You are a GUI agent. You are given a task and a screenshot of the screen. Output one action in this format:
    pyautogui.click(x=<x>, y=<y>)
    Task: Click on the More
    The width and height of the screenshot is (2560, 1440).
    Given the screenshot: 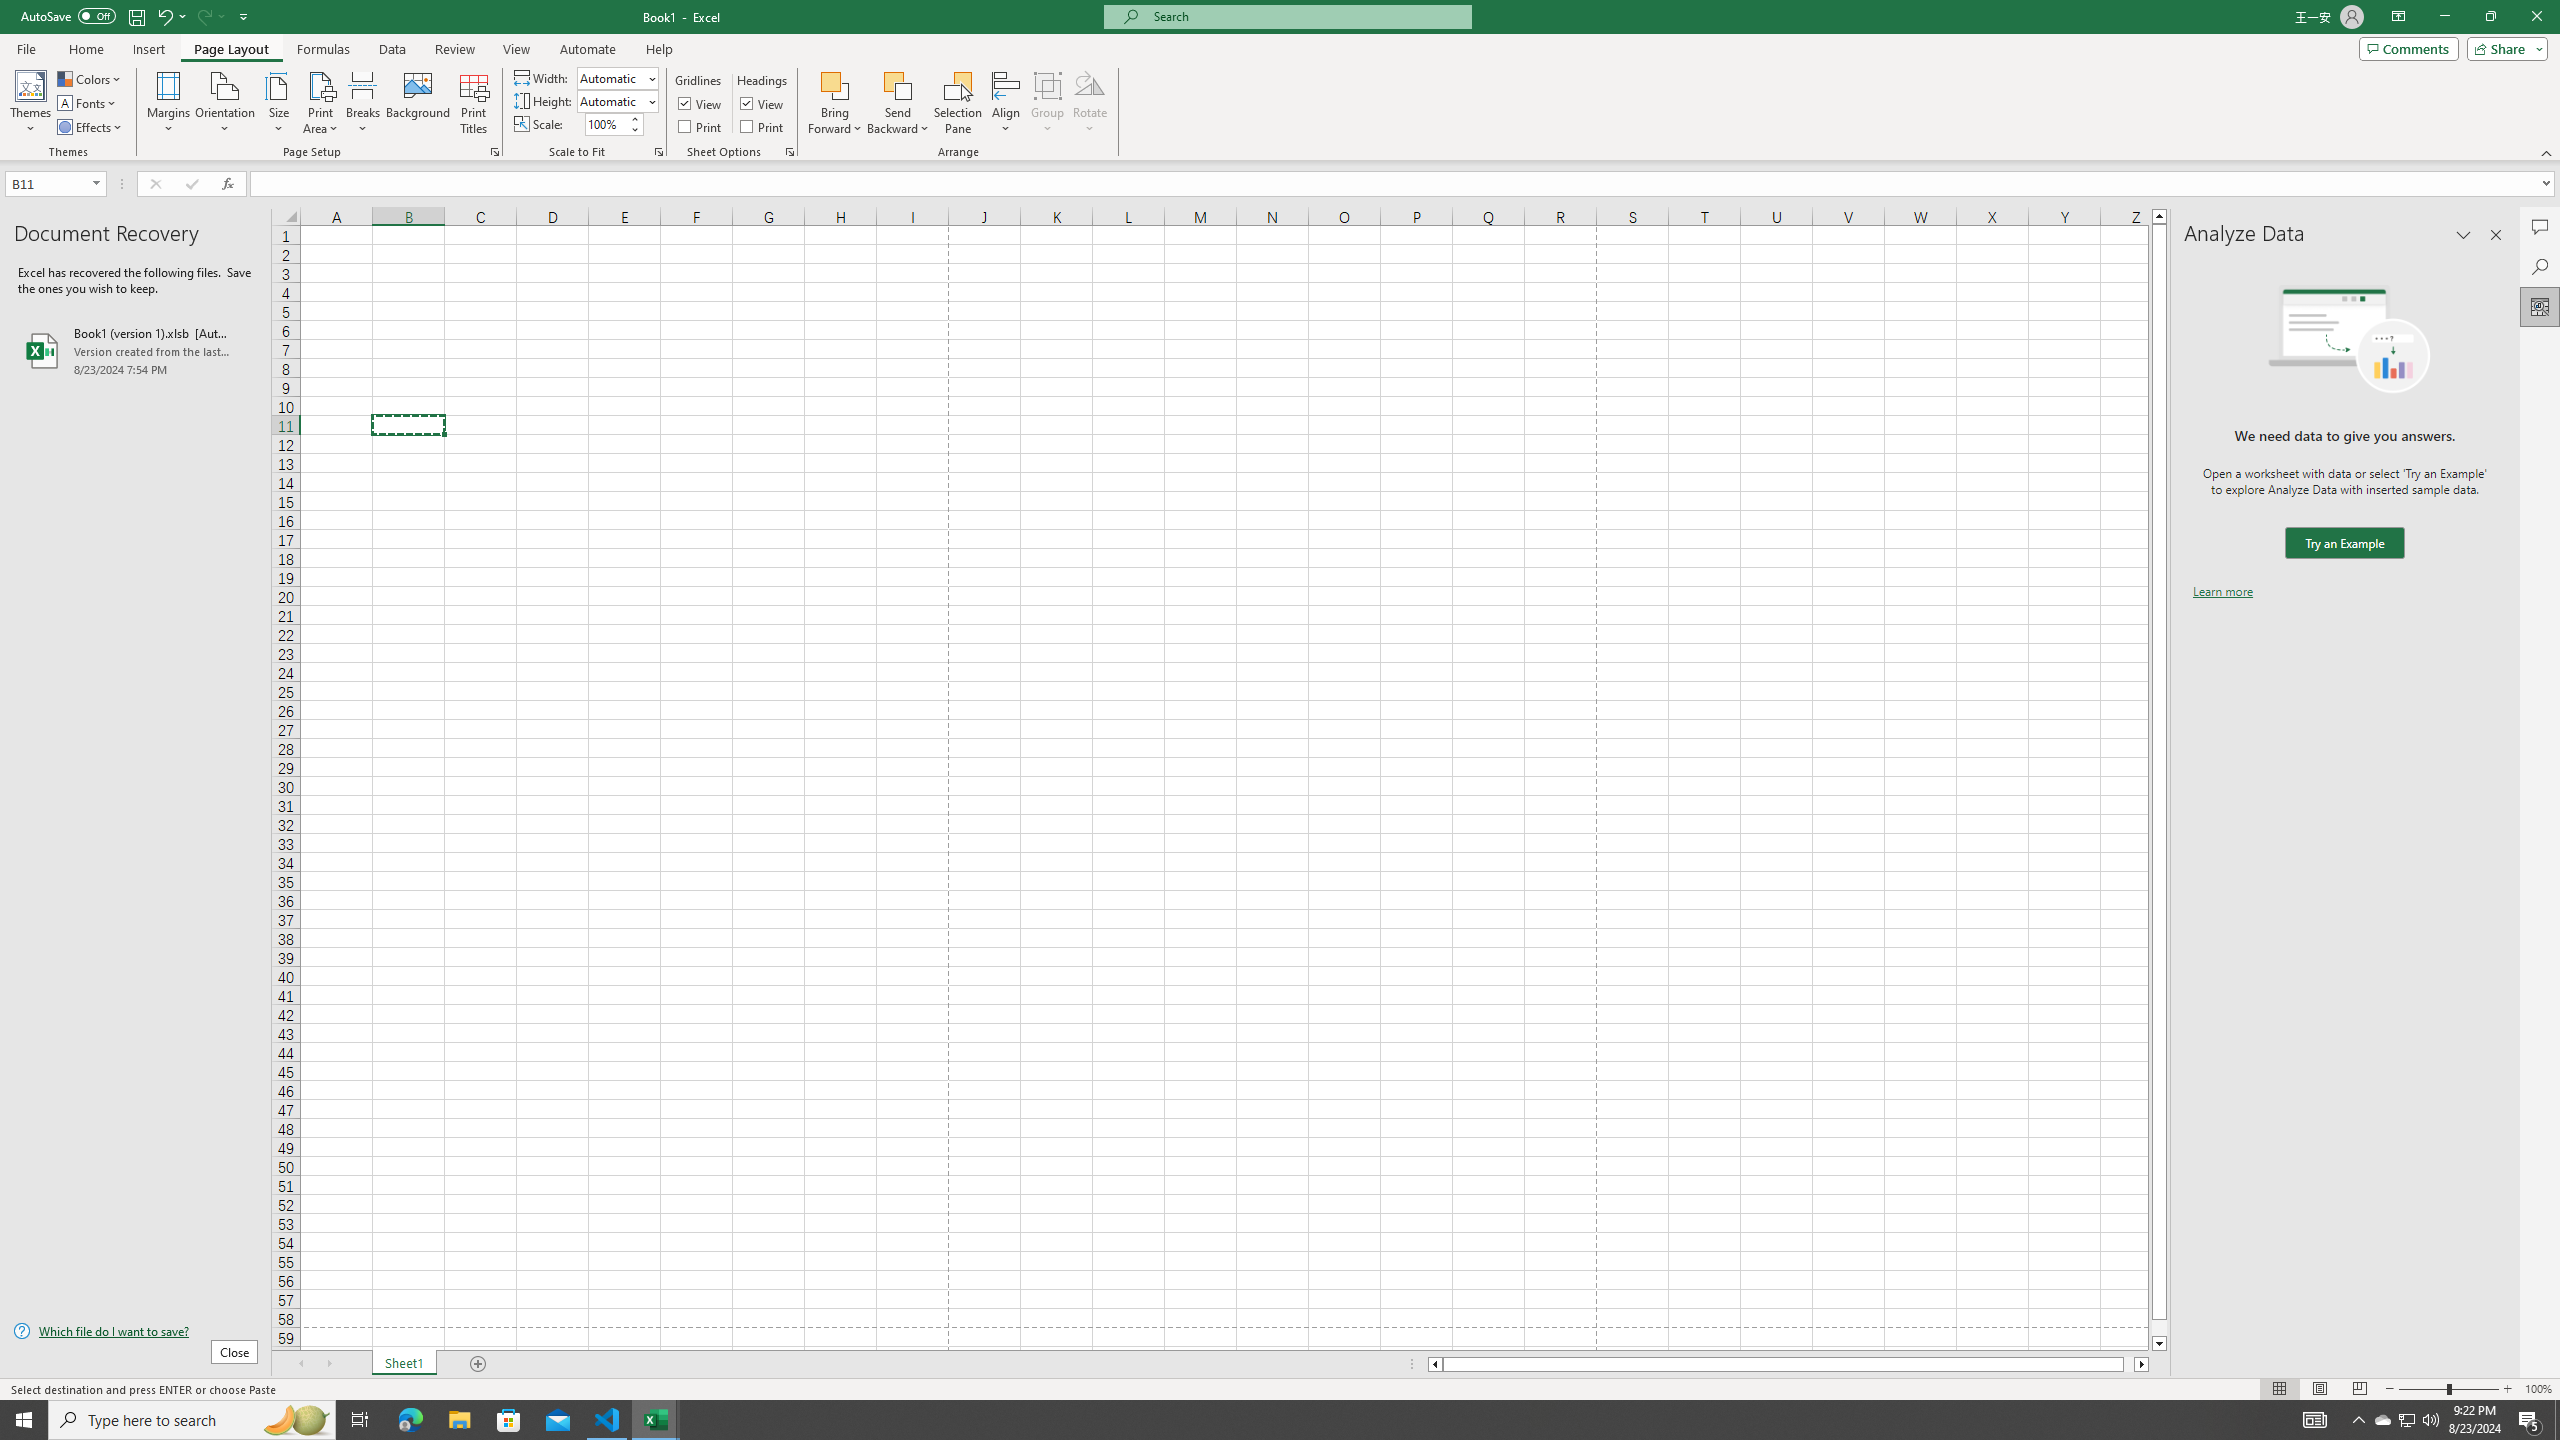 What is the action you would take?
    pyautogui.click(x=634, y=118)
    